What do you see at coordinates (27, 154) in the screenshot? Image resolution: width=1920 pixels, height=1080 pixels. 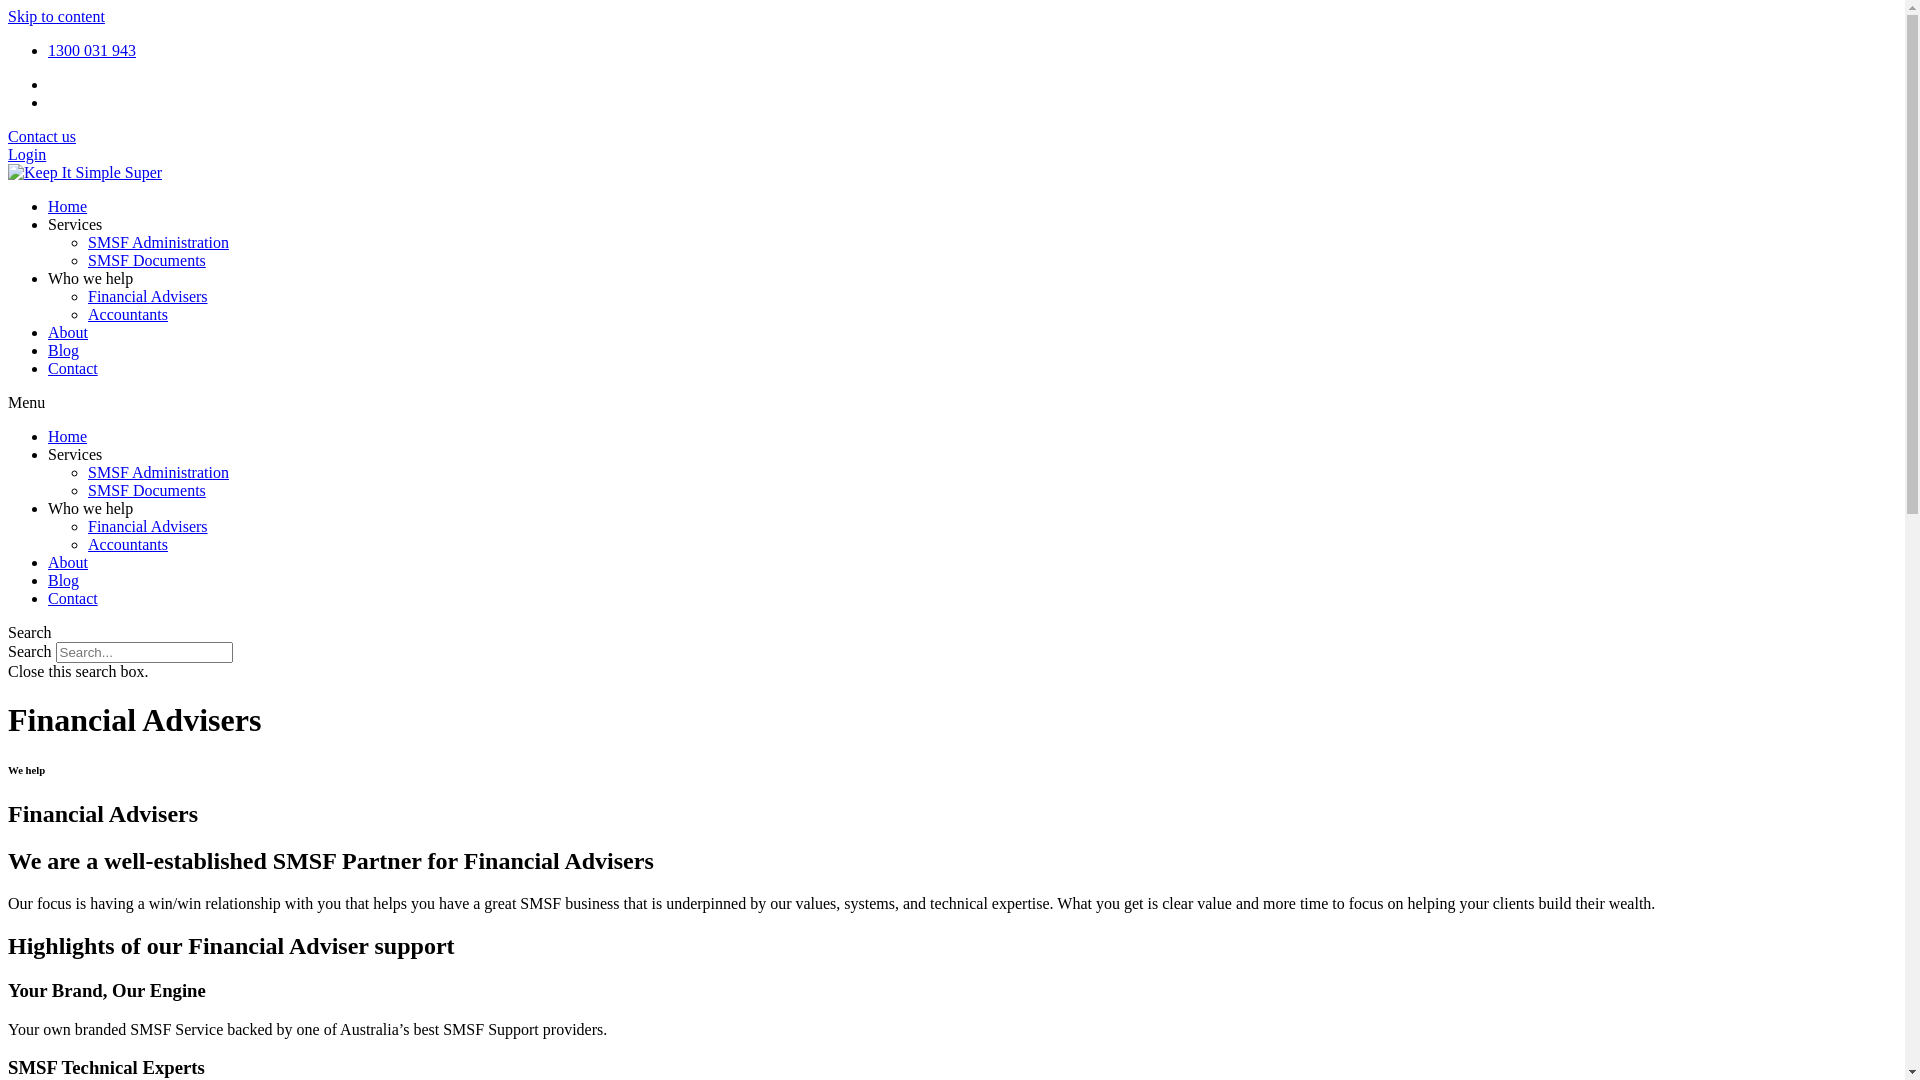 I see `Login` at bounding box center [27, 154].